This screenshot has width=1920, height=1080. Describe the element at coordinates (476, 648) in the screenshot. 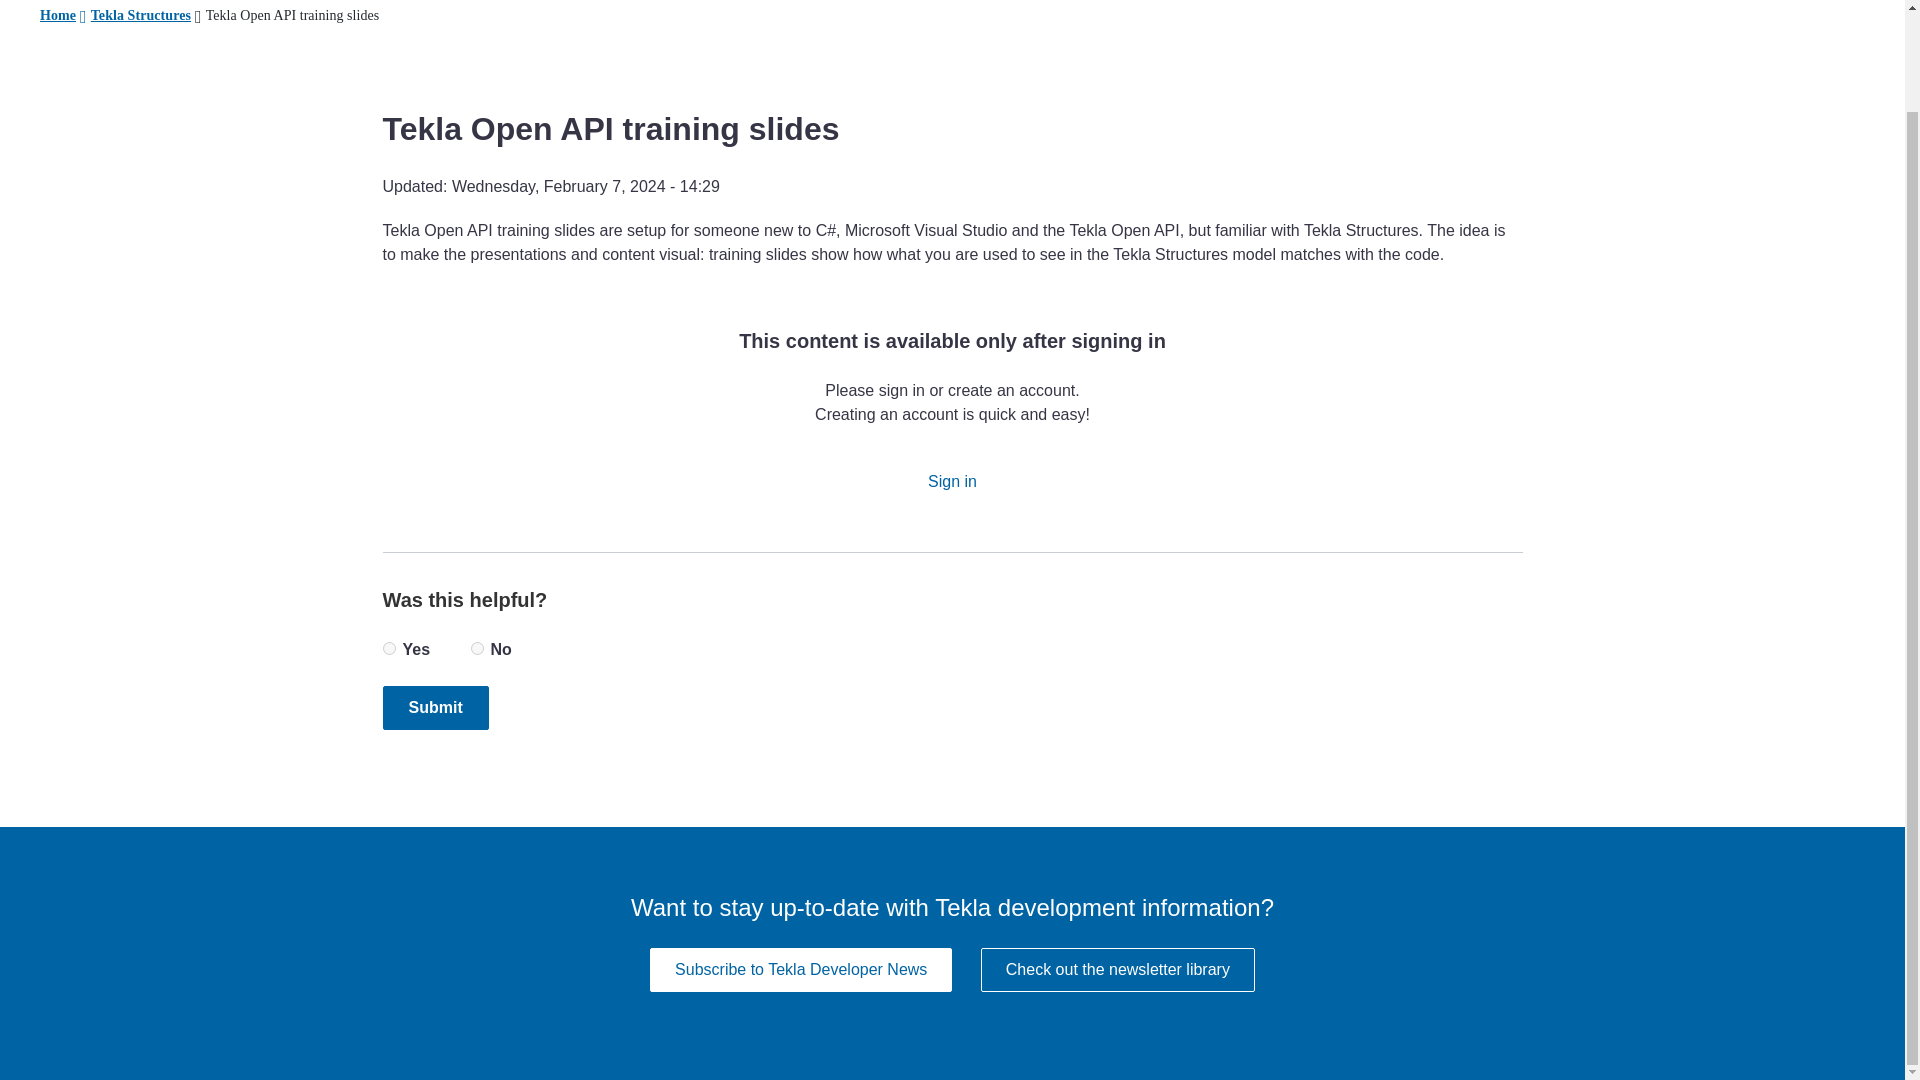

I see `no` at that location.